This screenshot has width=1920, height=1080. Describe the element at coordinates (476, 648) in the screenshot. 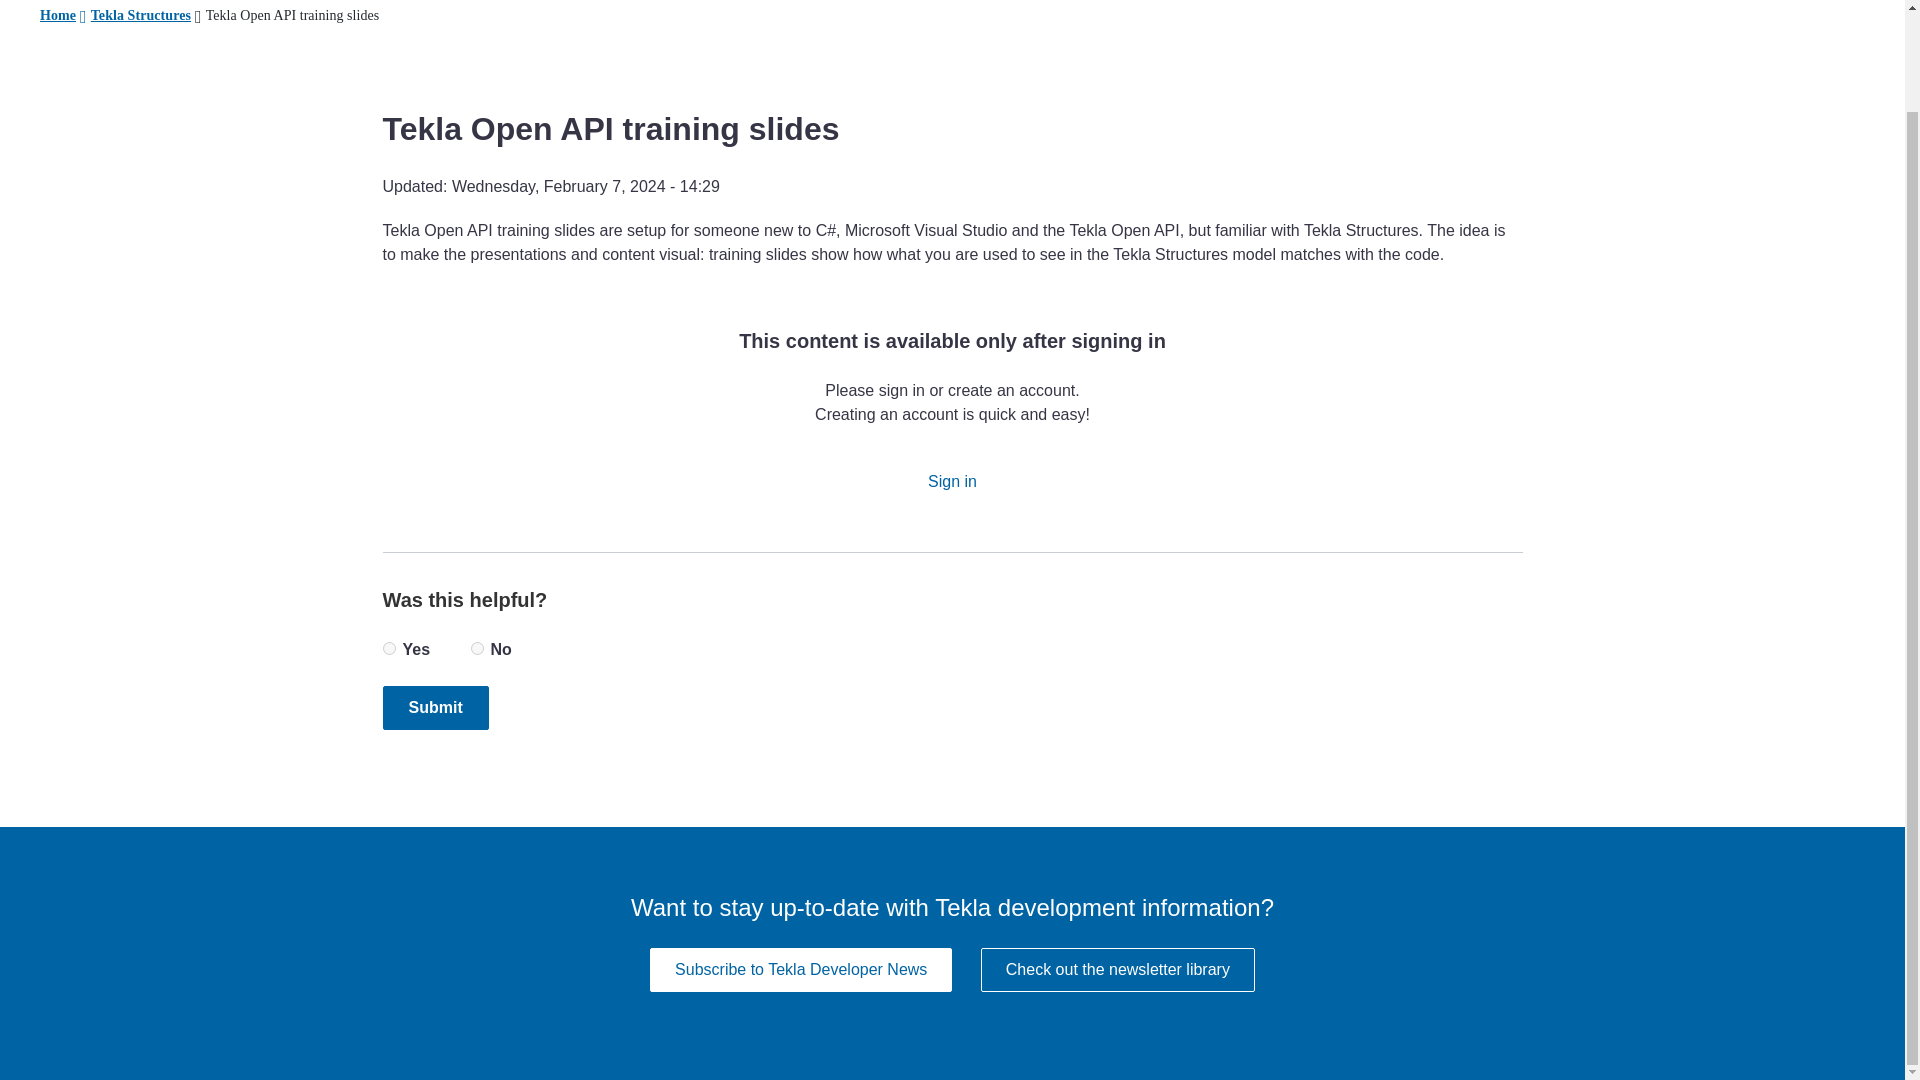

I see `no` at that location.